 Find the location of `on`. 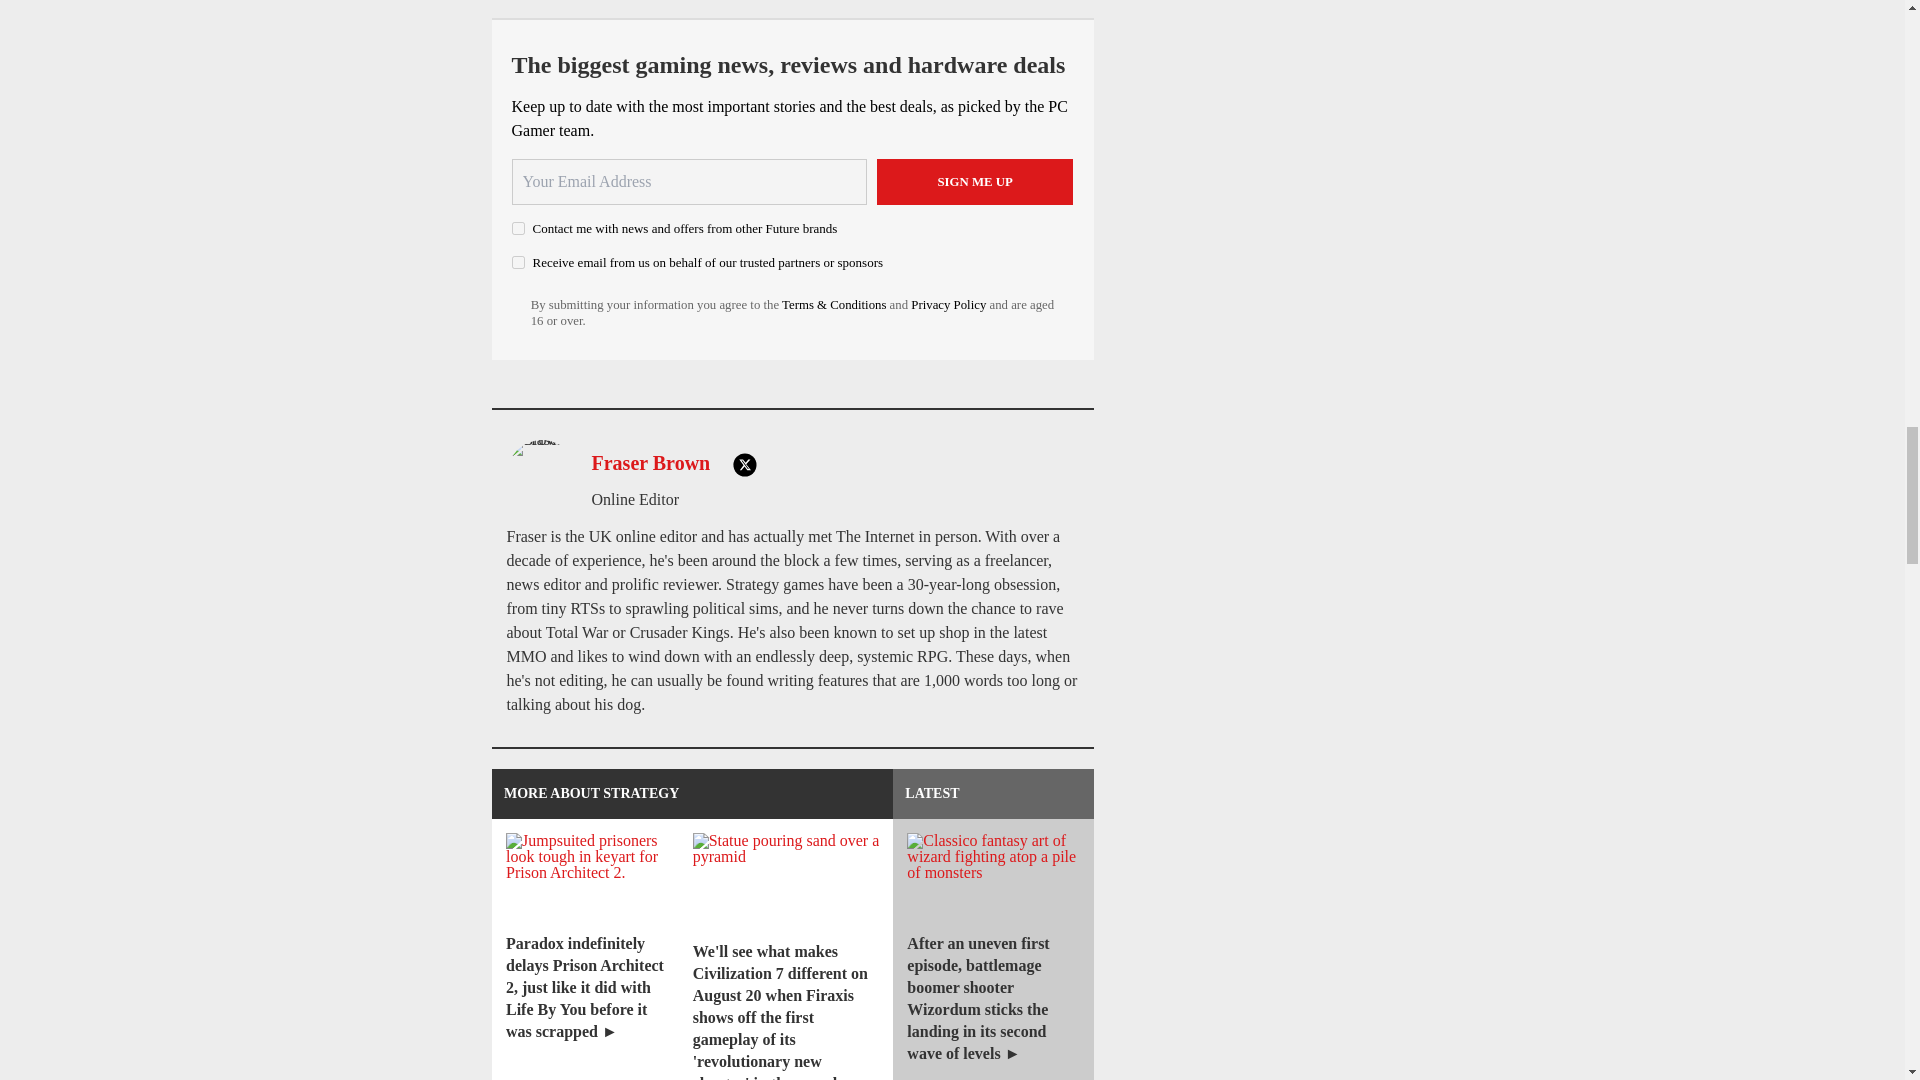

on is located at coordinates (518, 228).